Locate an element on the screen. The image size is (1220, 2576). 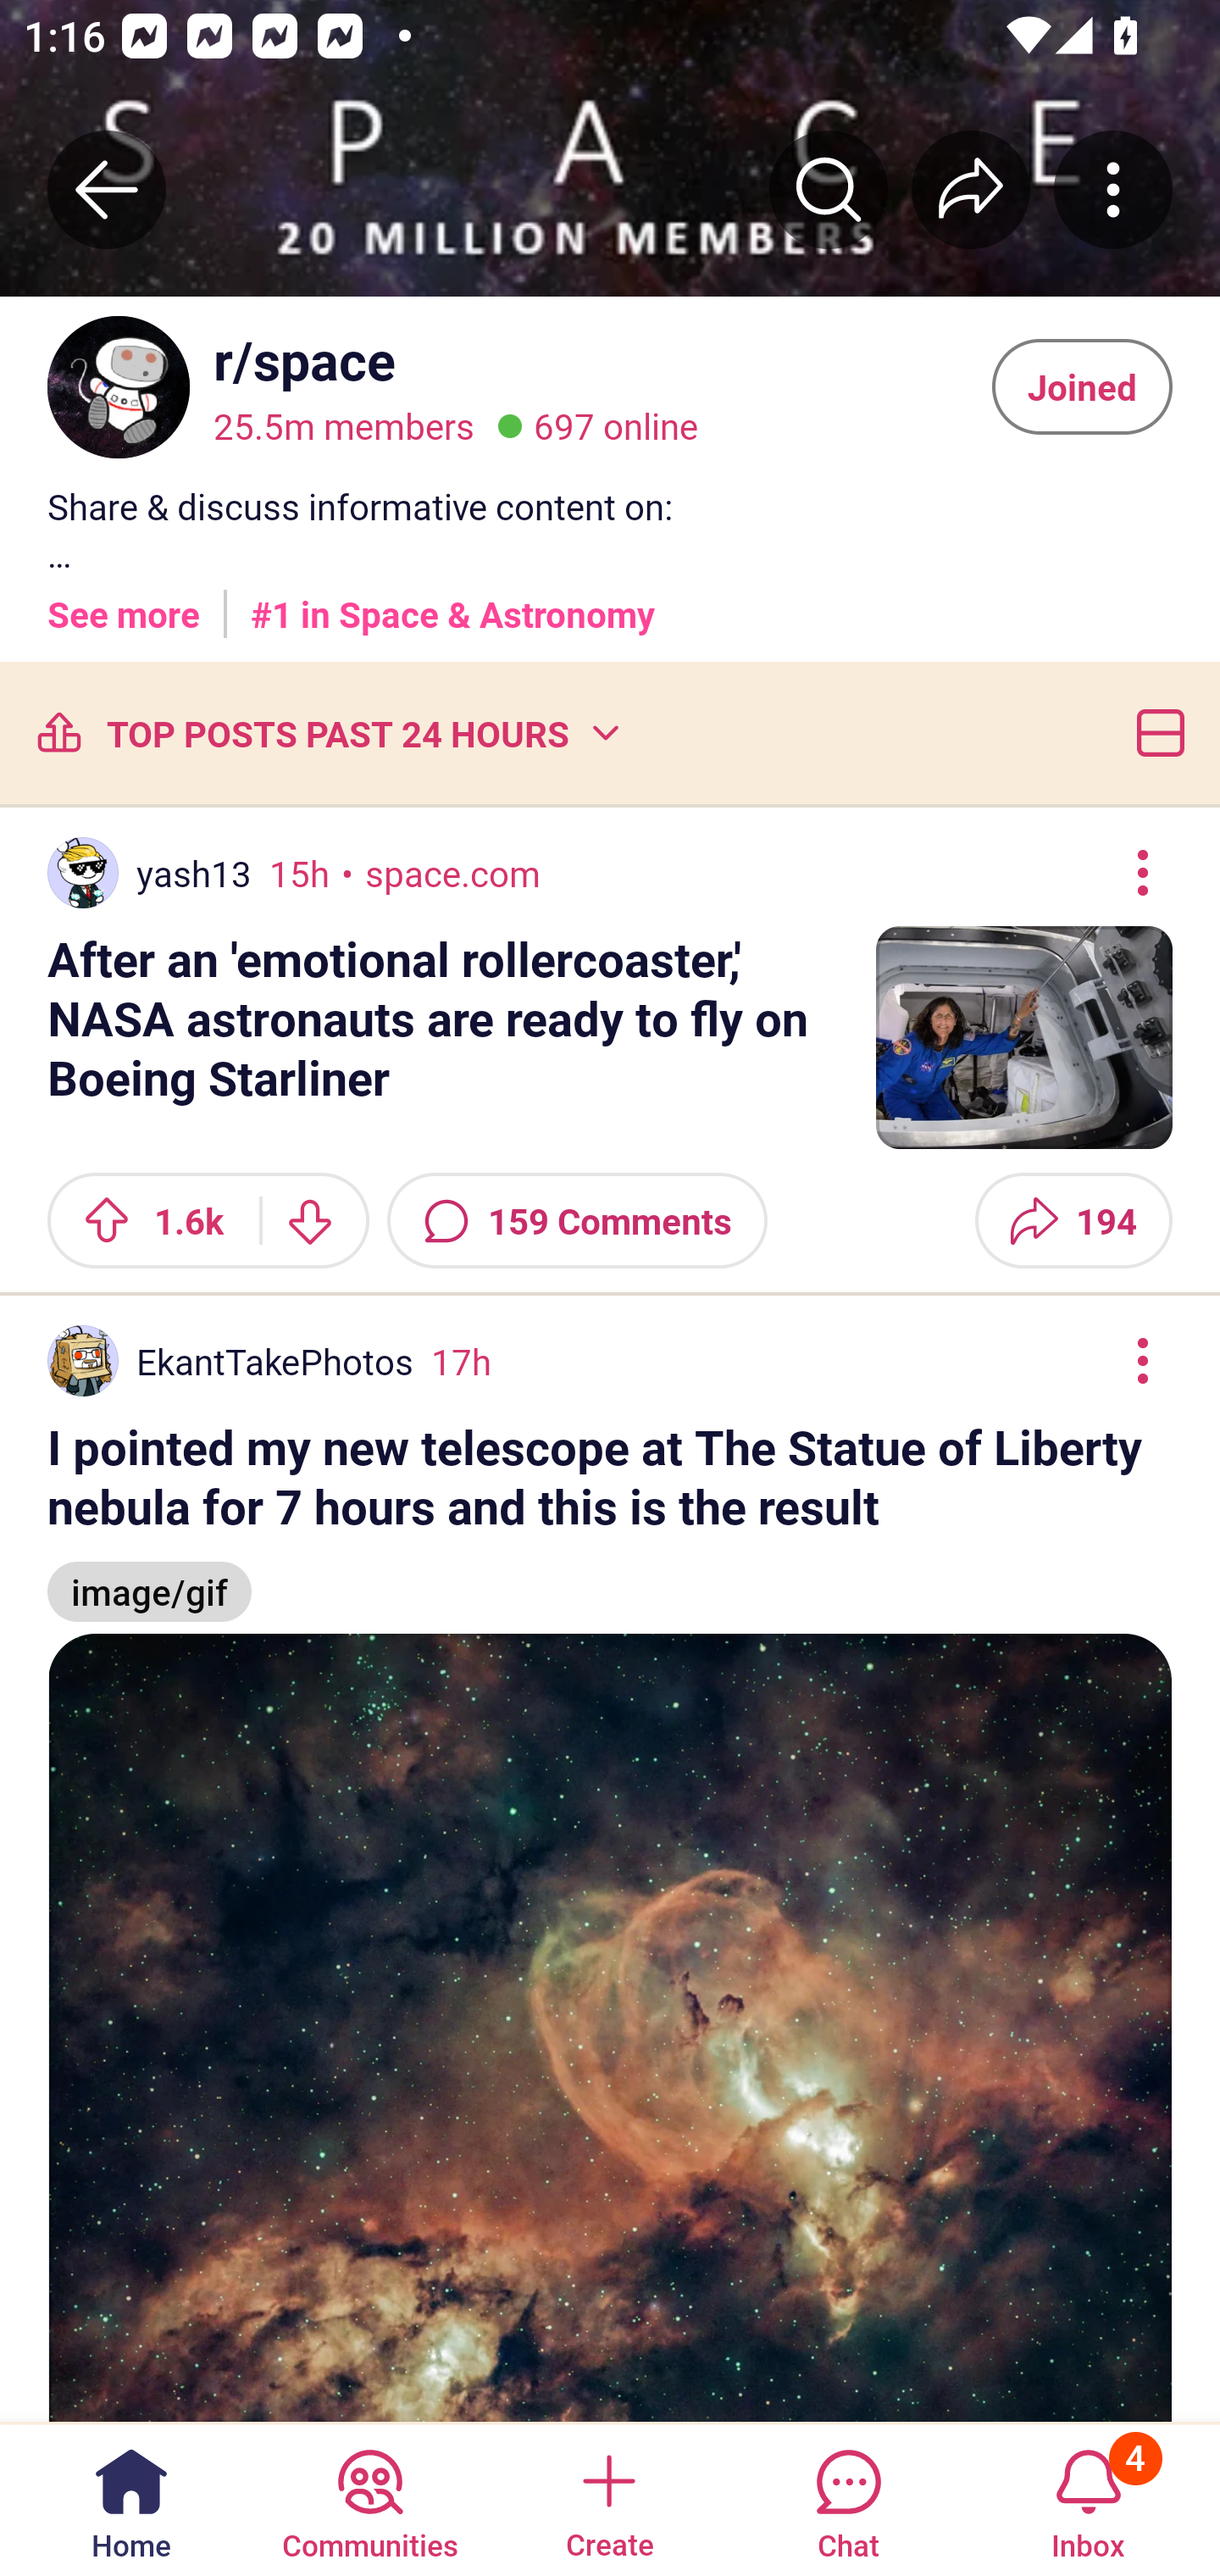
Top posts TOP POSTS PAST 24 HOURS is located at coordinates (326, 732).